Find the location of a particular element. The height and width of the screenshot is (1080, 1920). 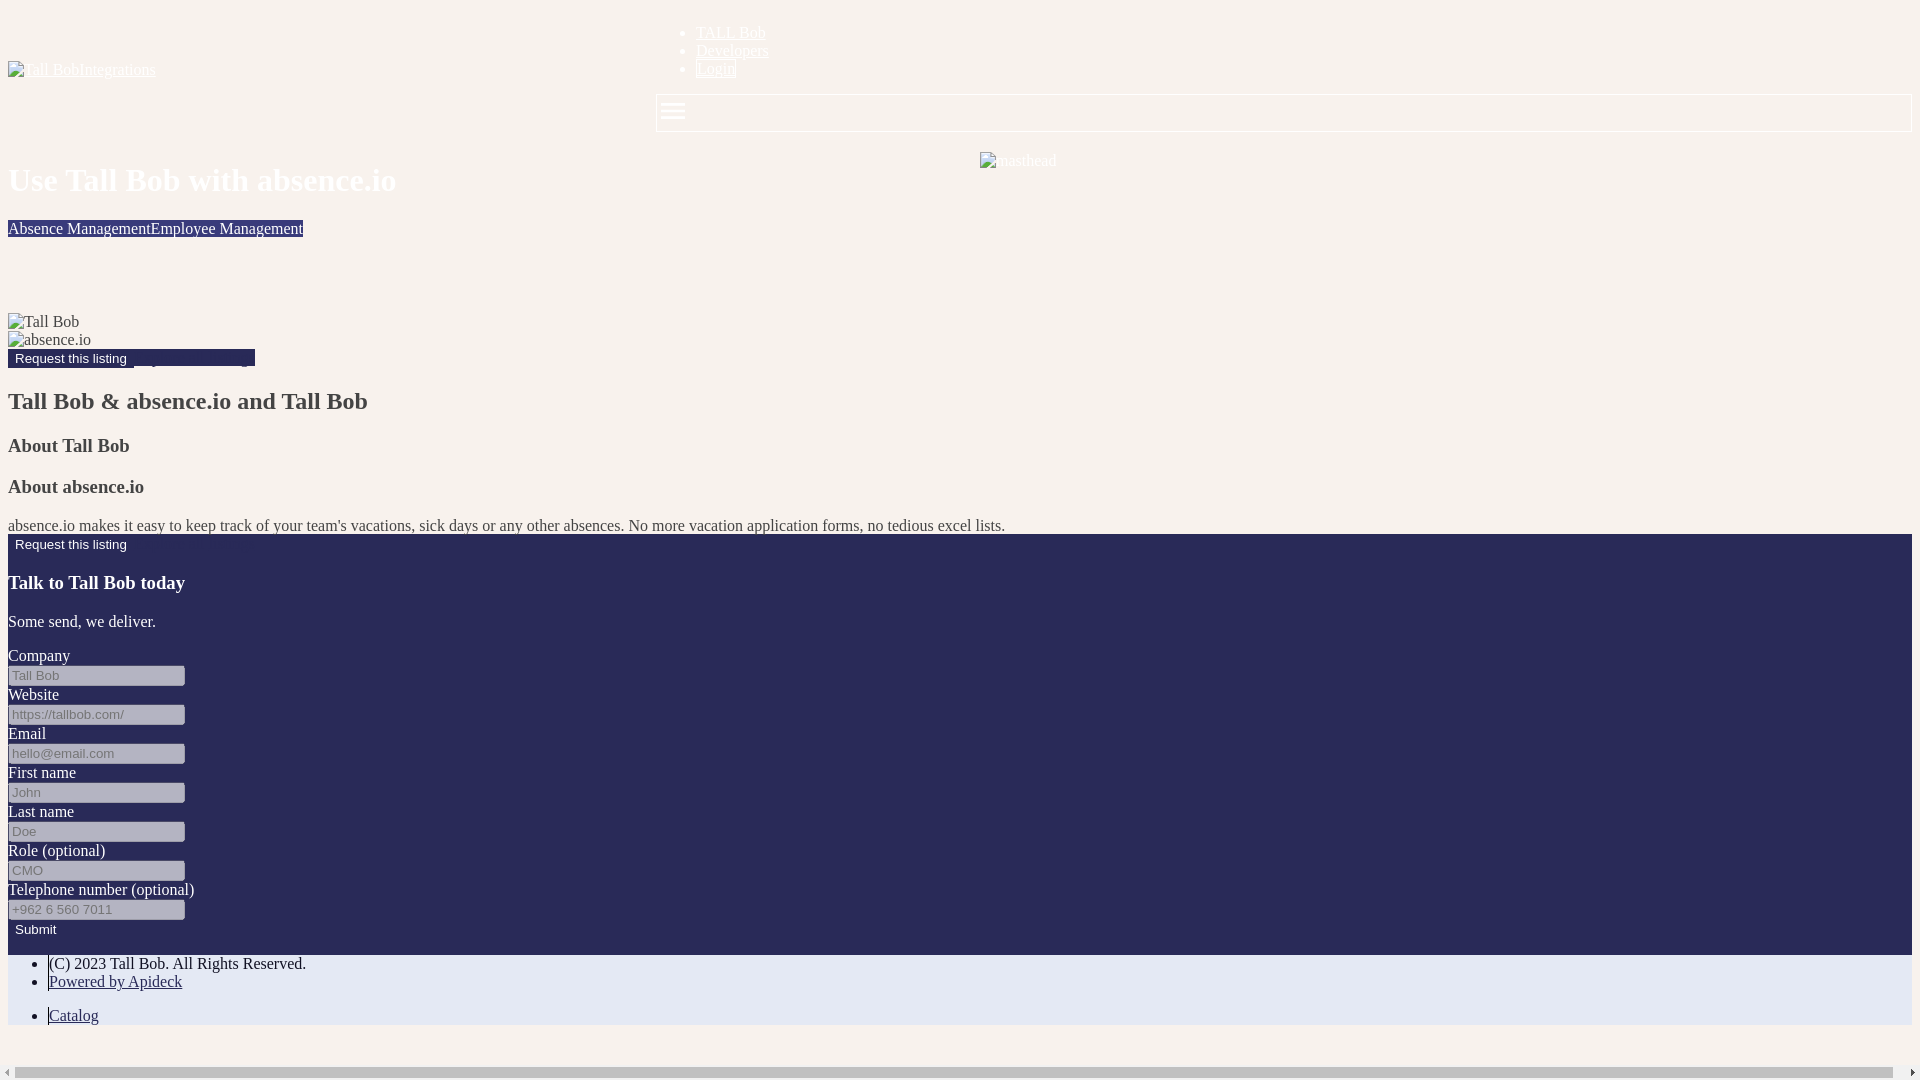

Login is located at coordinates (715, 68).